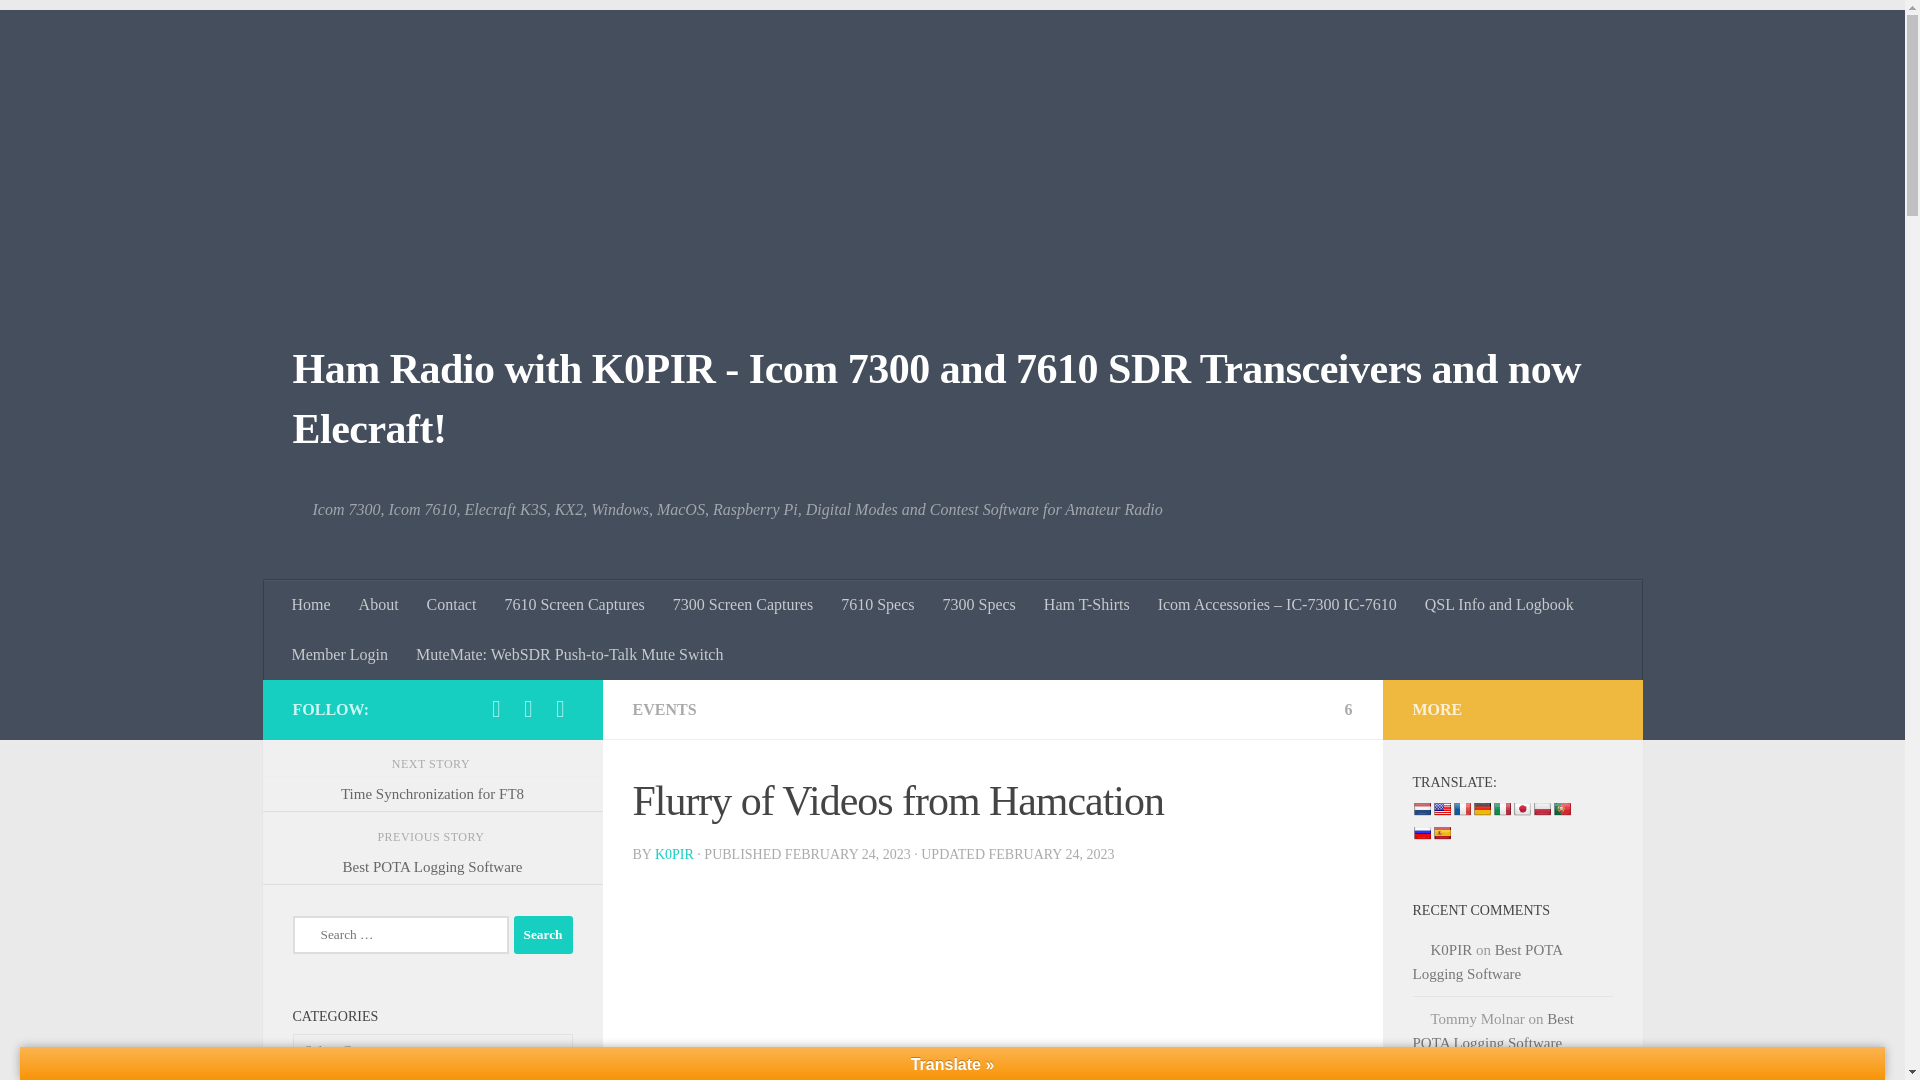 This screenshot has width=1920, height=1080. What do you see at coordinates (674, 854) in the screenshot?
I see `K0PIR` at bounding box center [674, 854].